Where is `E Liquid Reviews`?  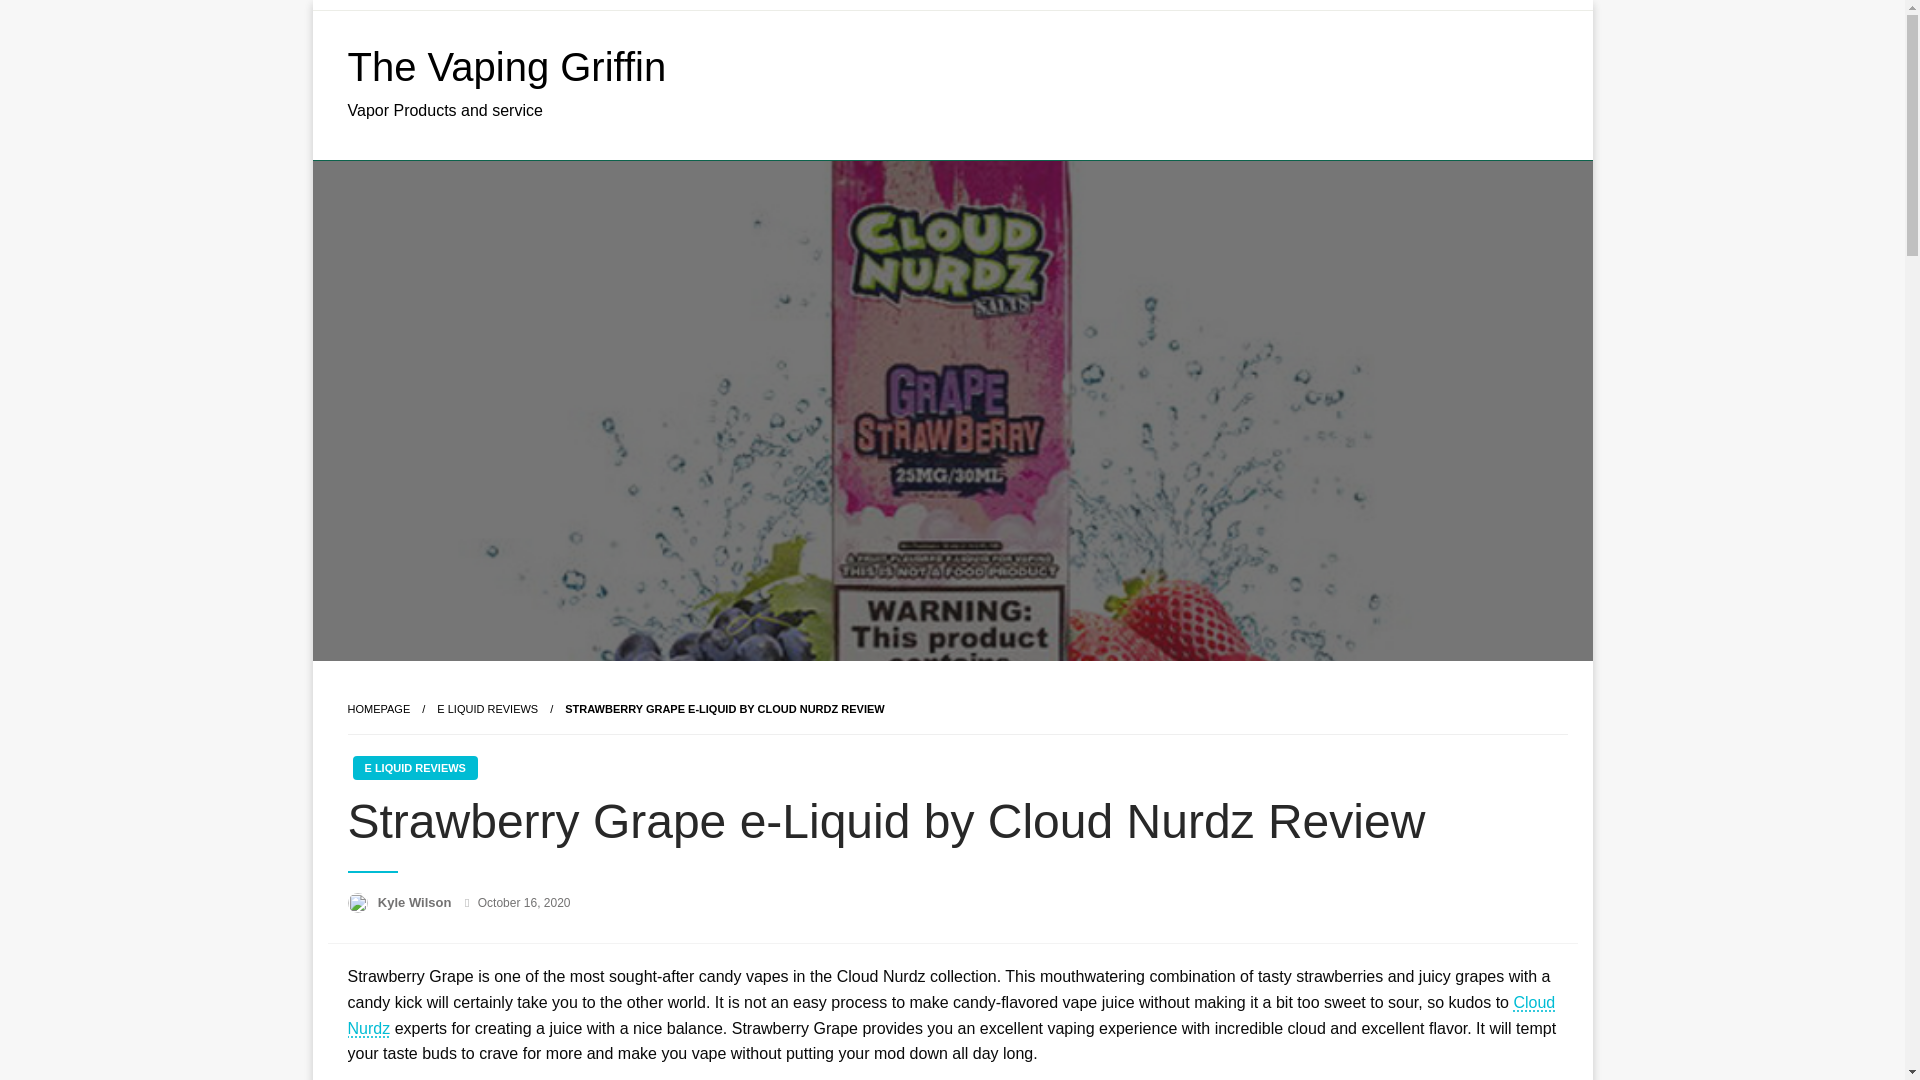
E Liquid Reviews is located at coordinates (487, 708).